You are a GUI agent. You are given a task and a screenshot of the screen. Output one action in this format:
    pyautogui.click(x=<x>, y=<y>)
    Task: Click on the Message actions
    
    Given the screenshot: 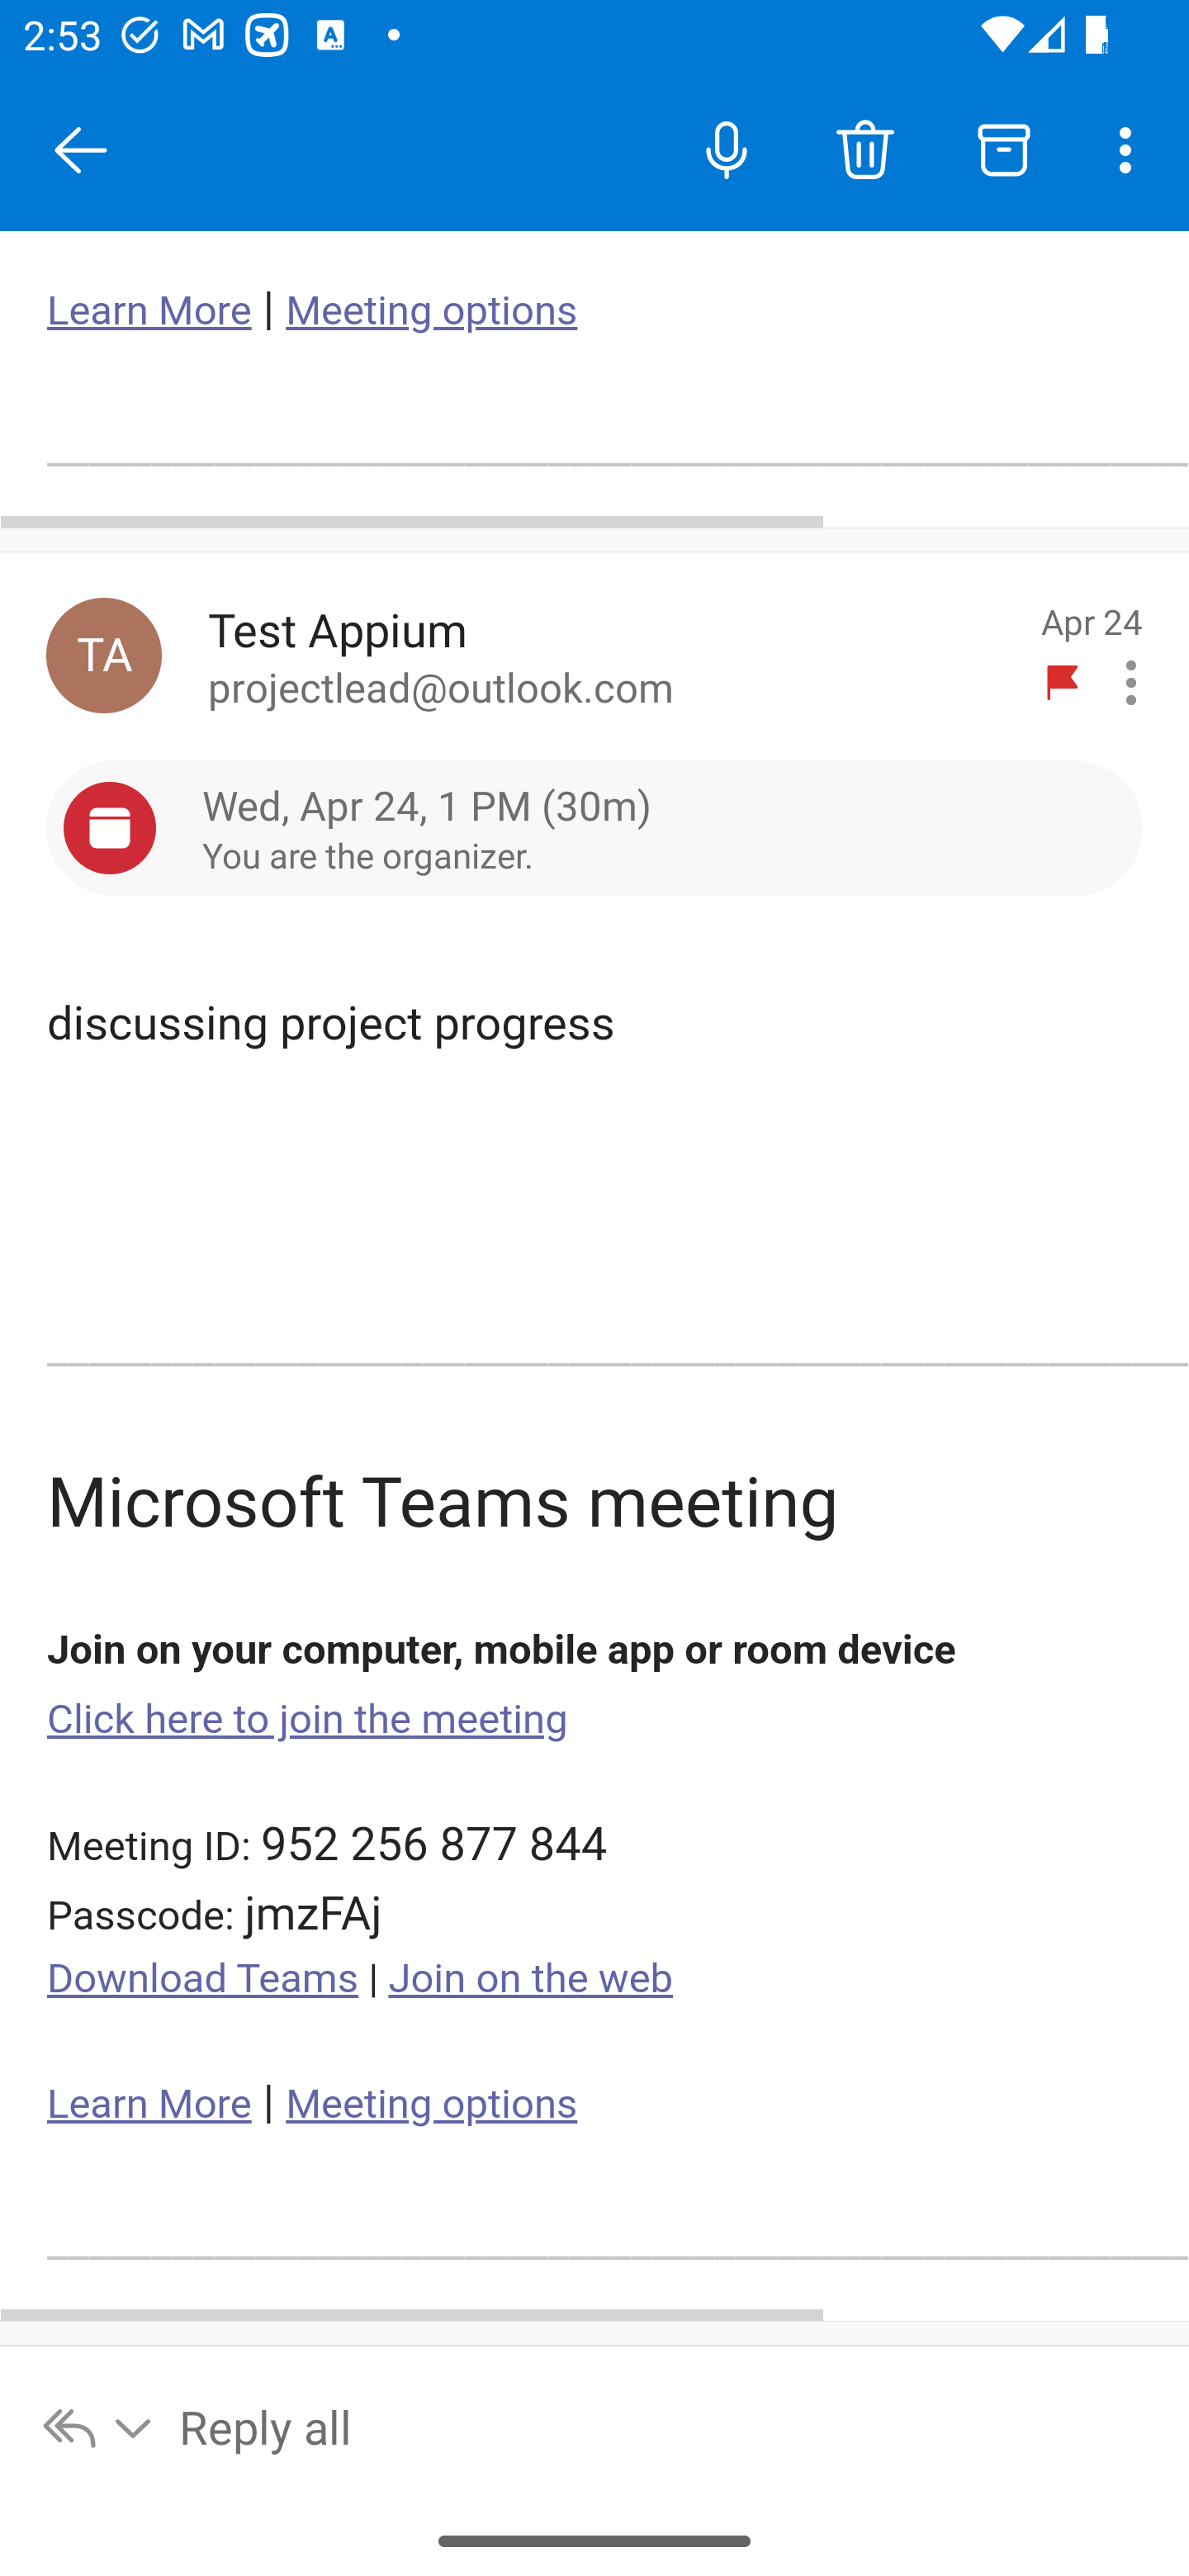 What is the action you would take?
    pyautogui.click(x=1131, y=684)
    